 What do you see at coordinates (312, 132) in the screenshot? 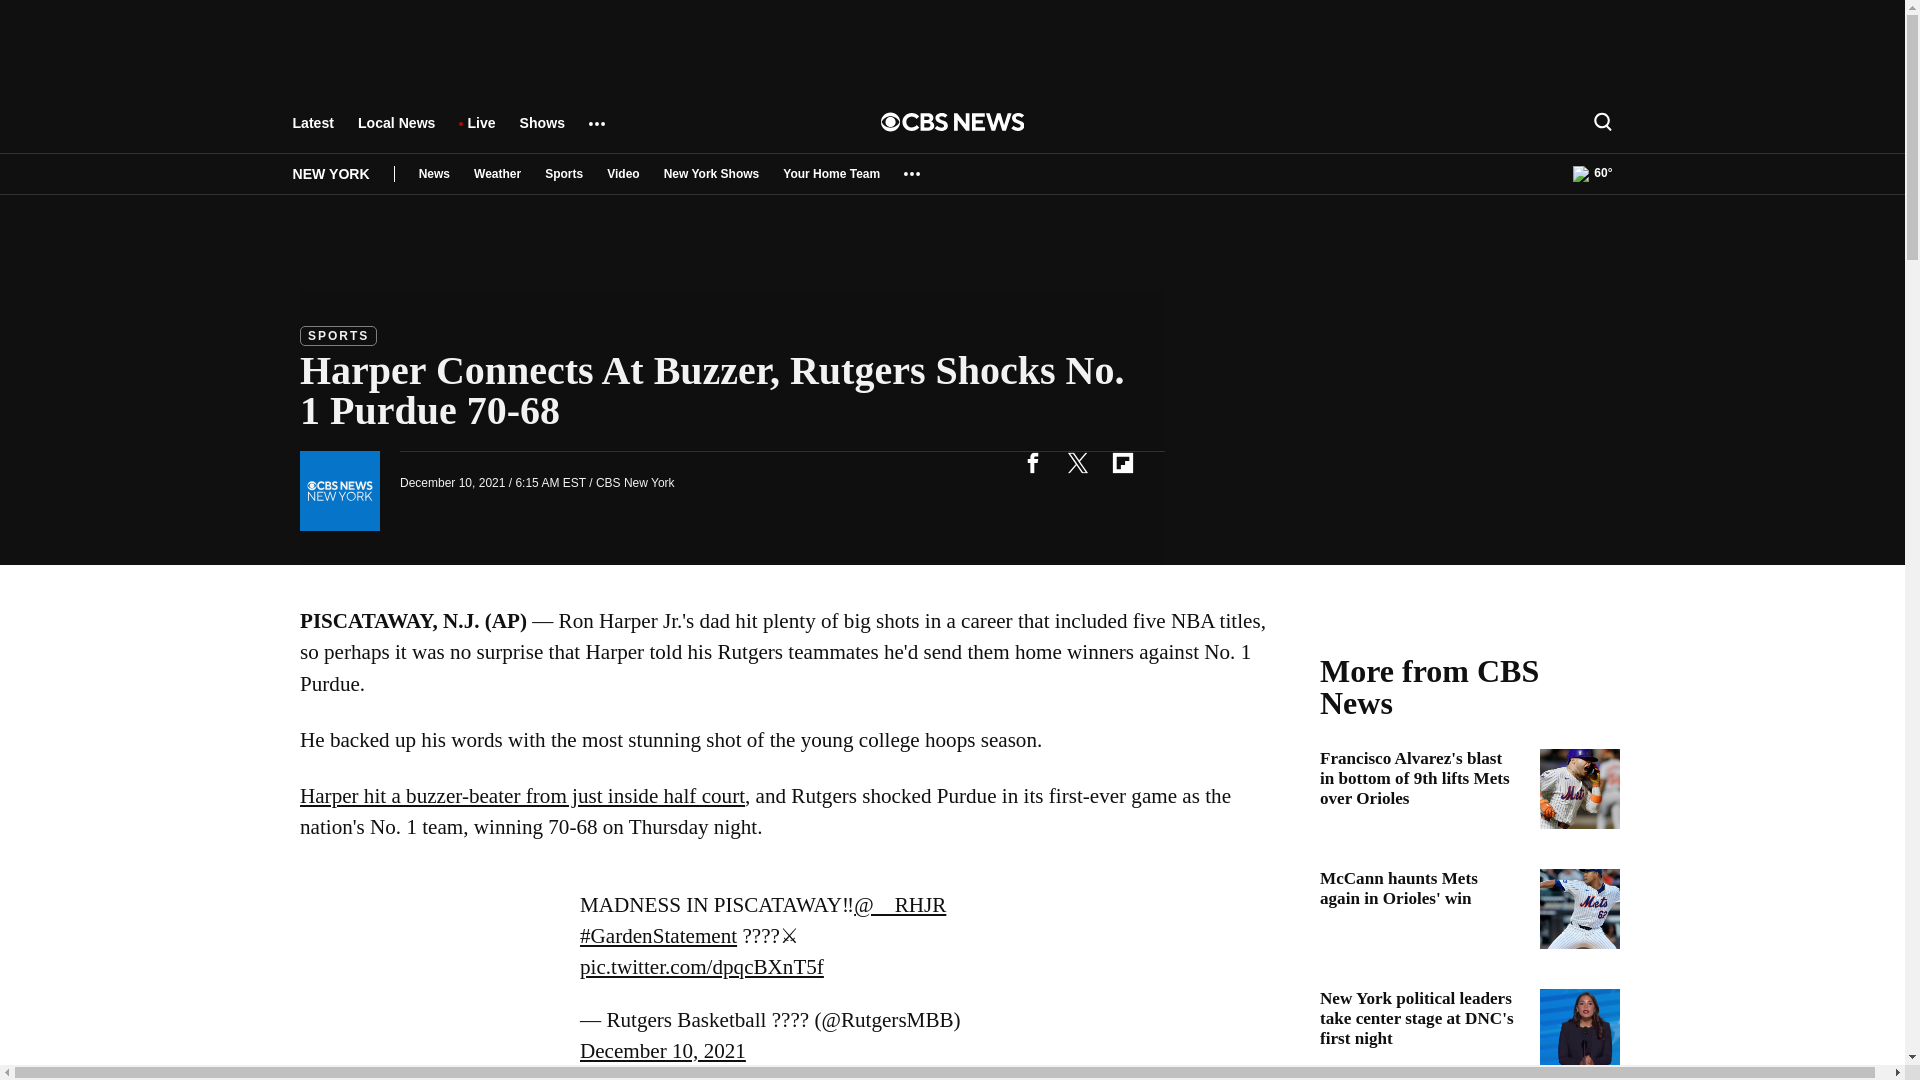
I see `Latest` at bounding box center [312, 132].